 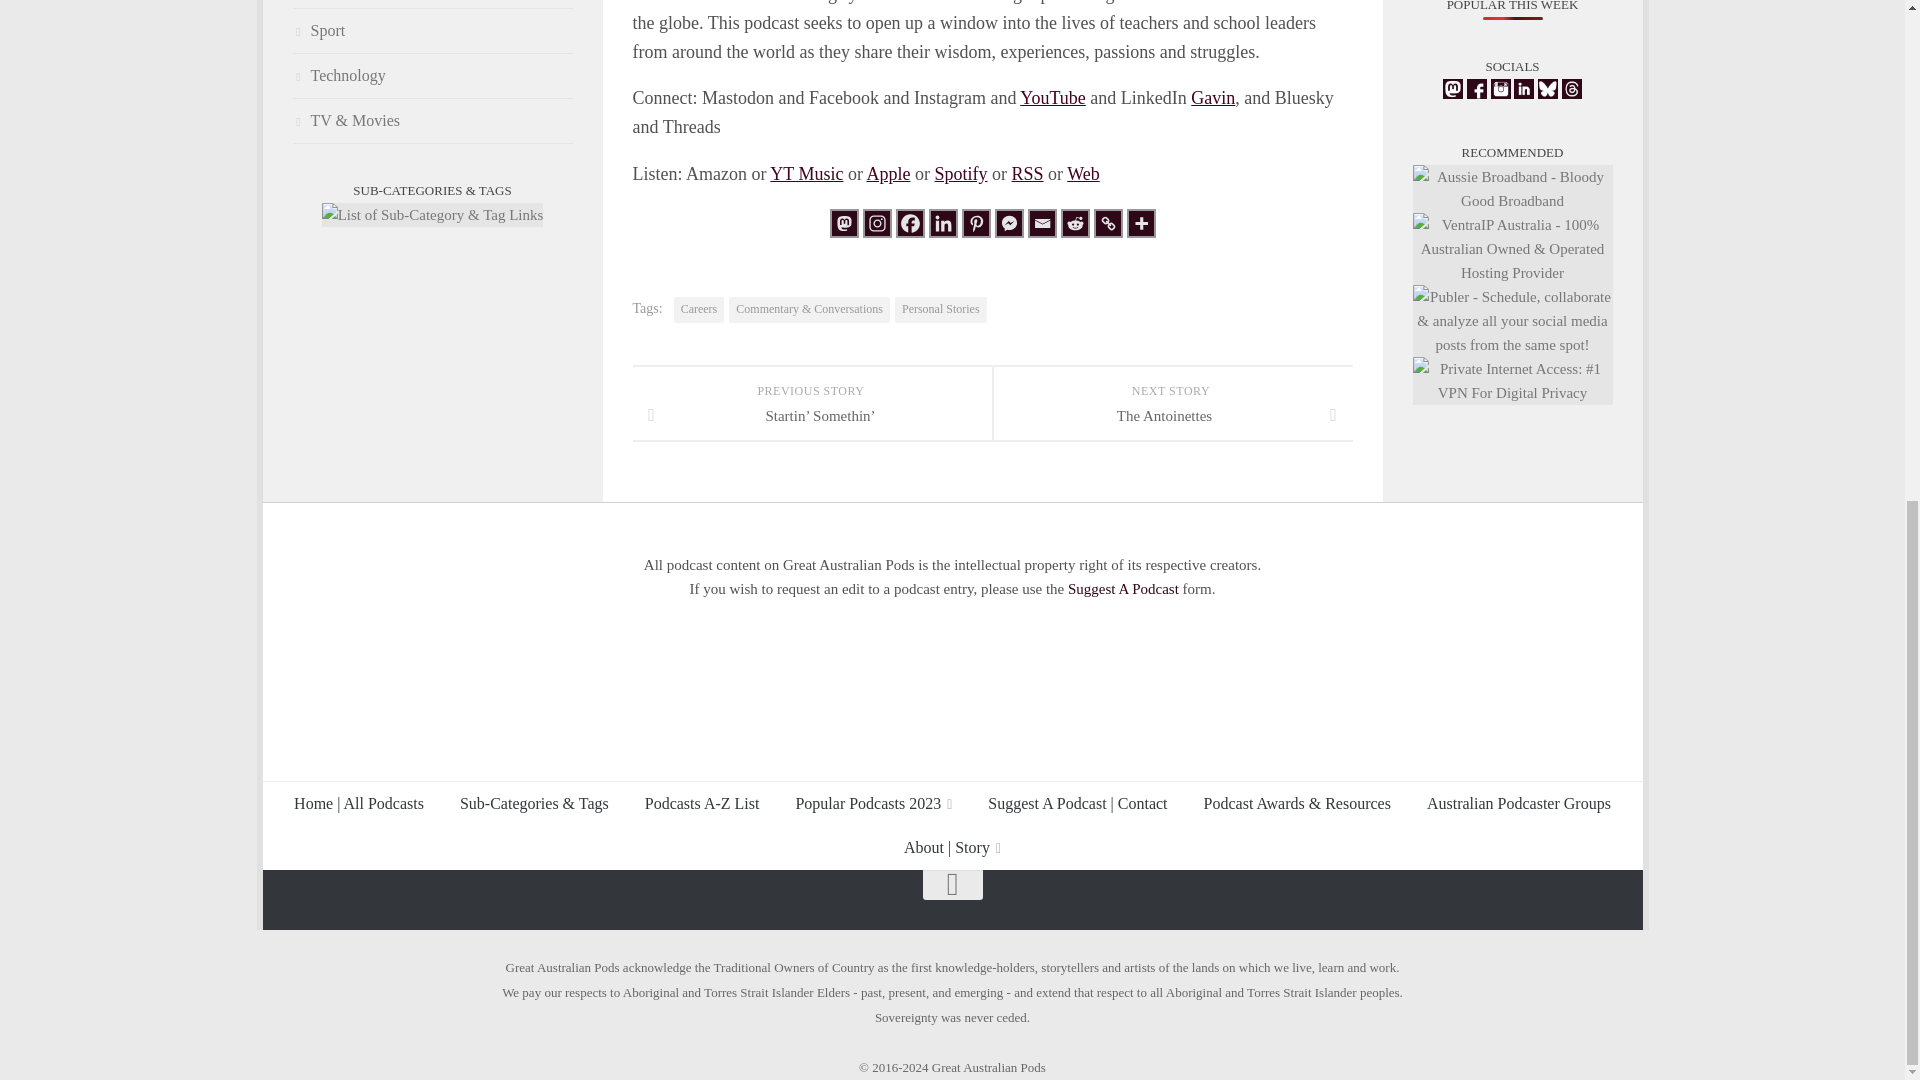 I want to click on Instagram, so click(x=876, y=223).